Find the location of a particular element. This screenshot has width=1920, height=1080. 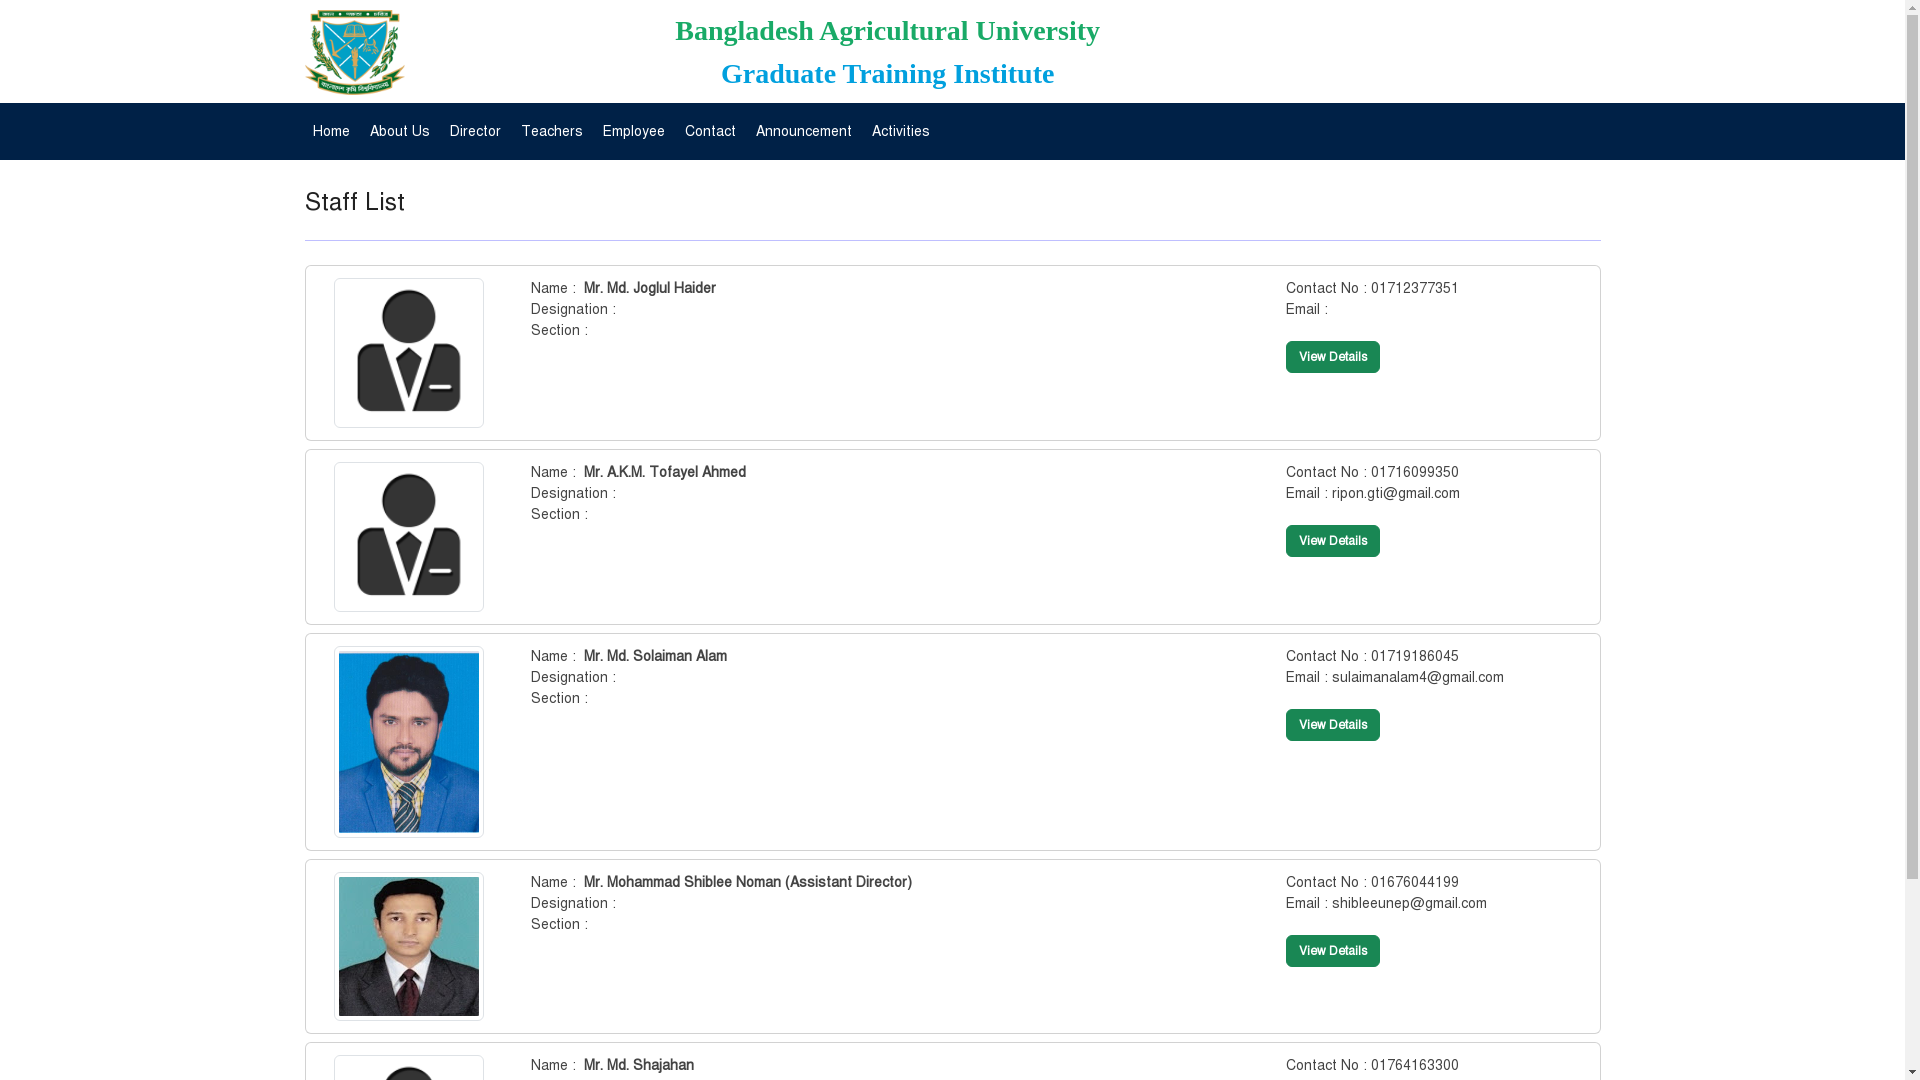

Director is located at coordinates (475, 132).